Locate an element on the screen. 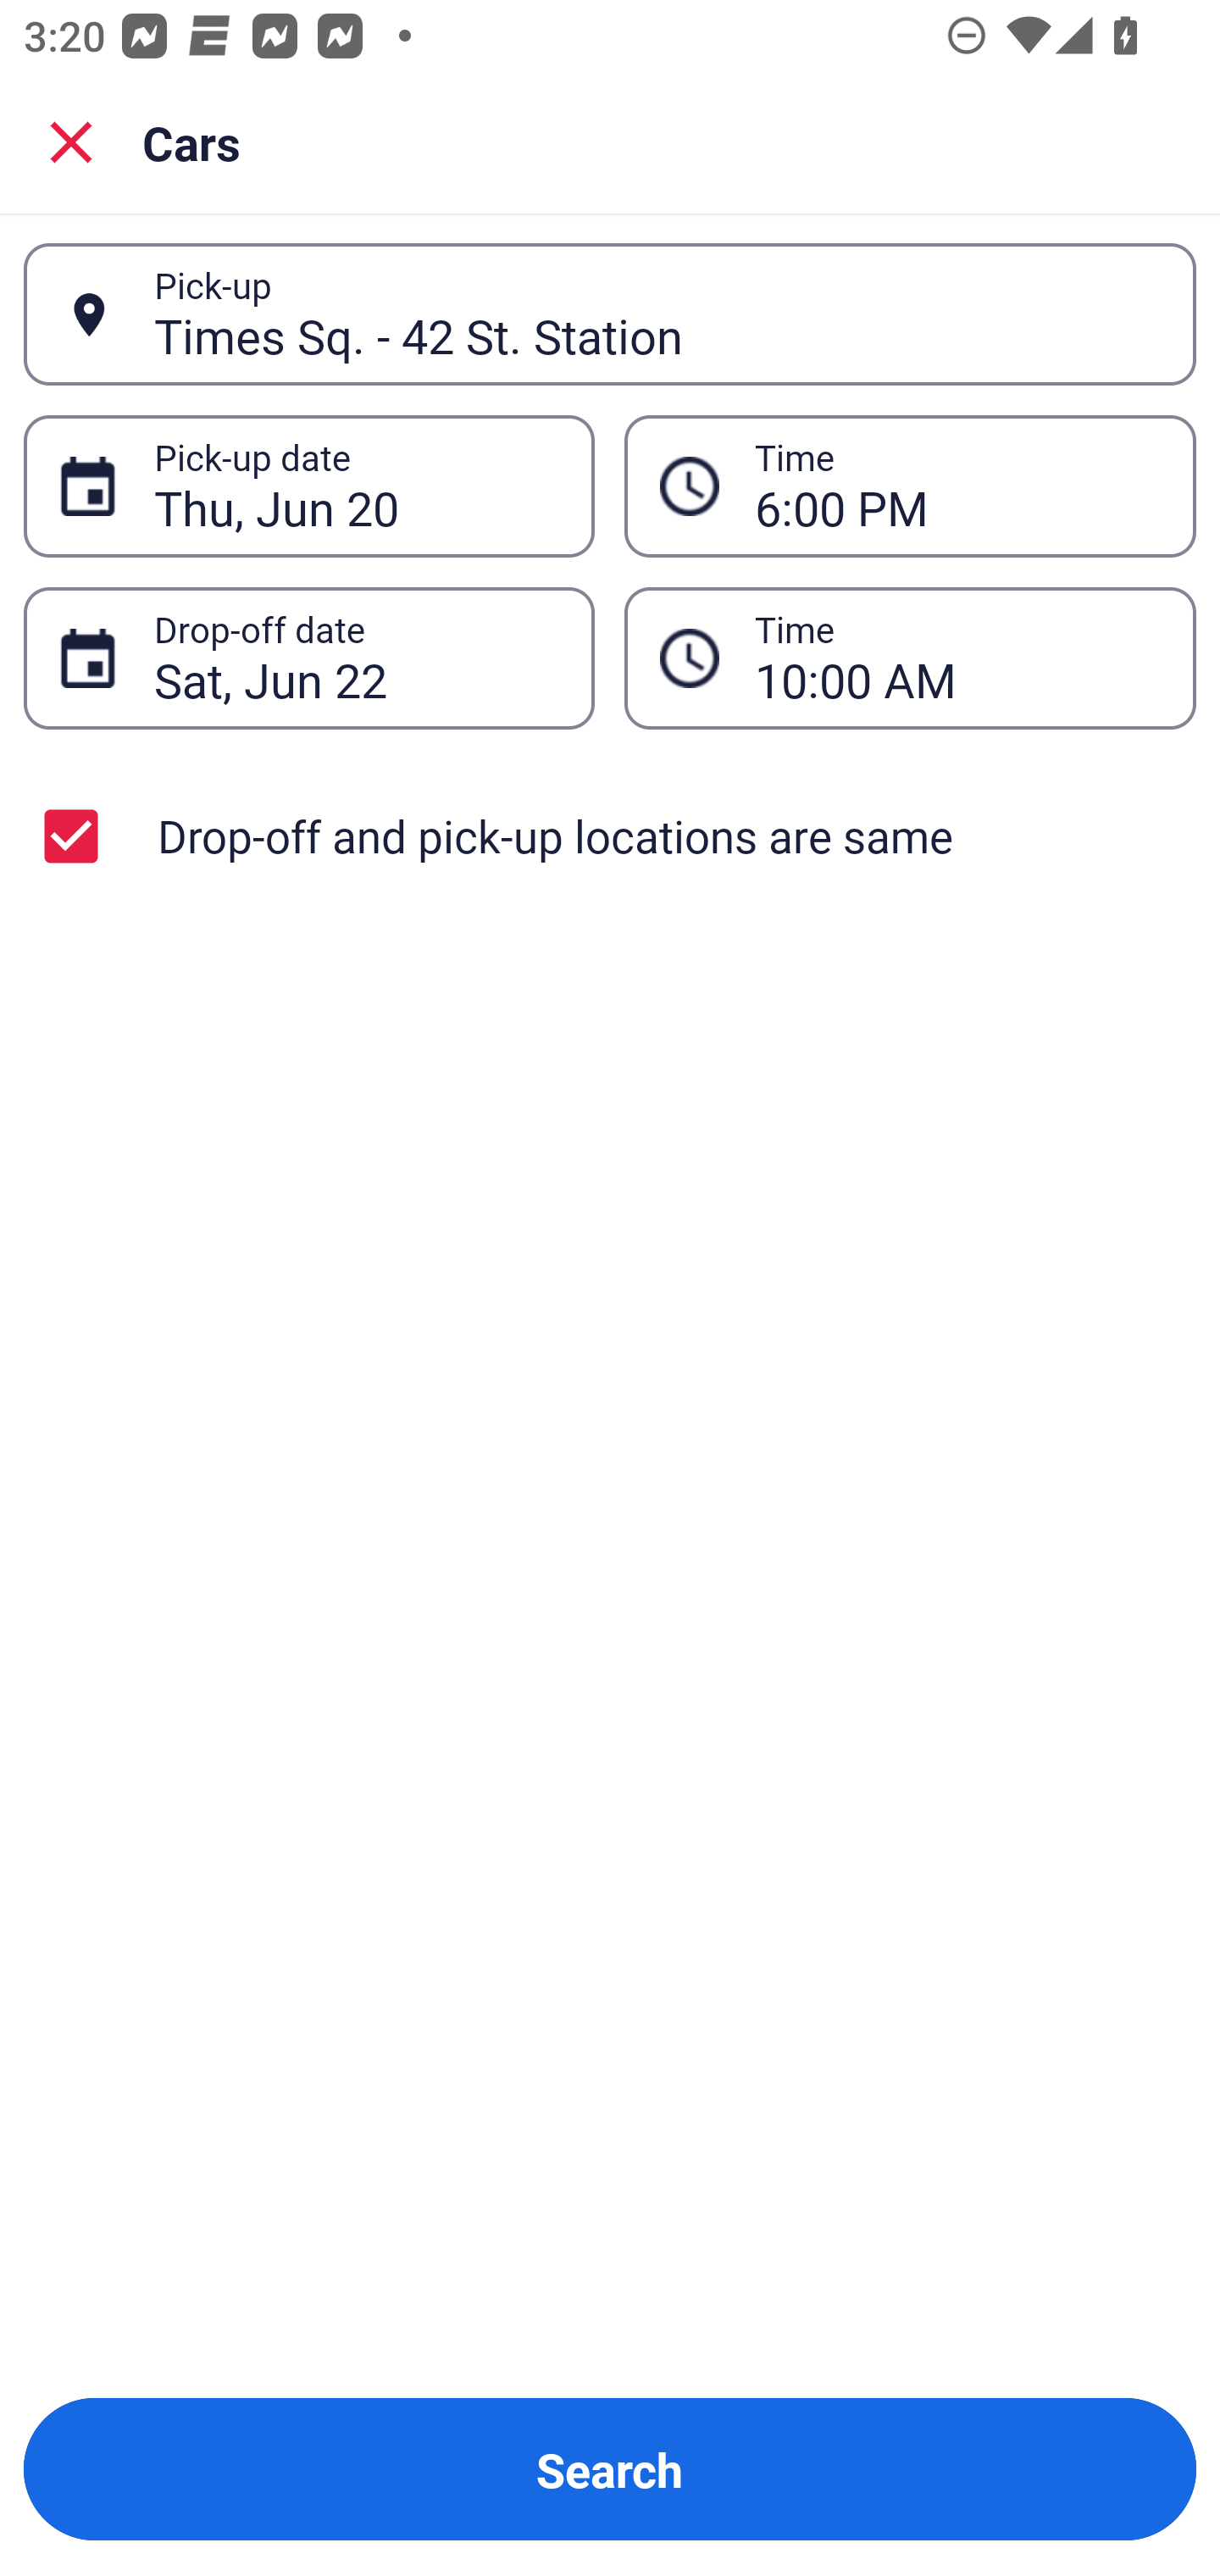  Sat, Jun 22 is located at coordinates (356, 658).